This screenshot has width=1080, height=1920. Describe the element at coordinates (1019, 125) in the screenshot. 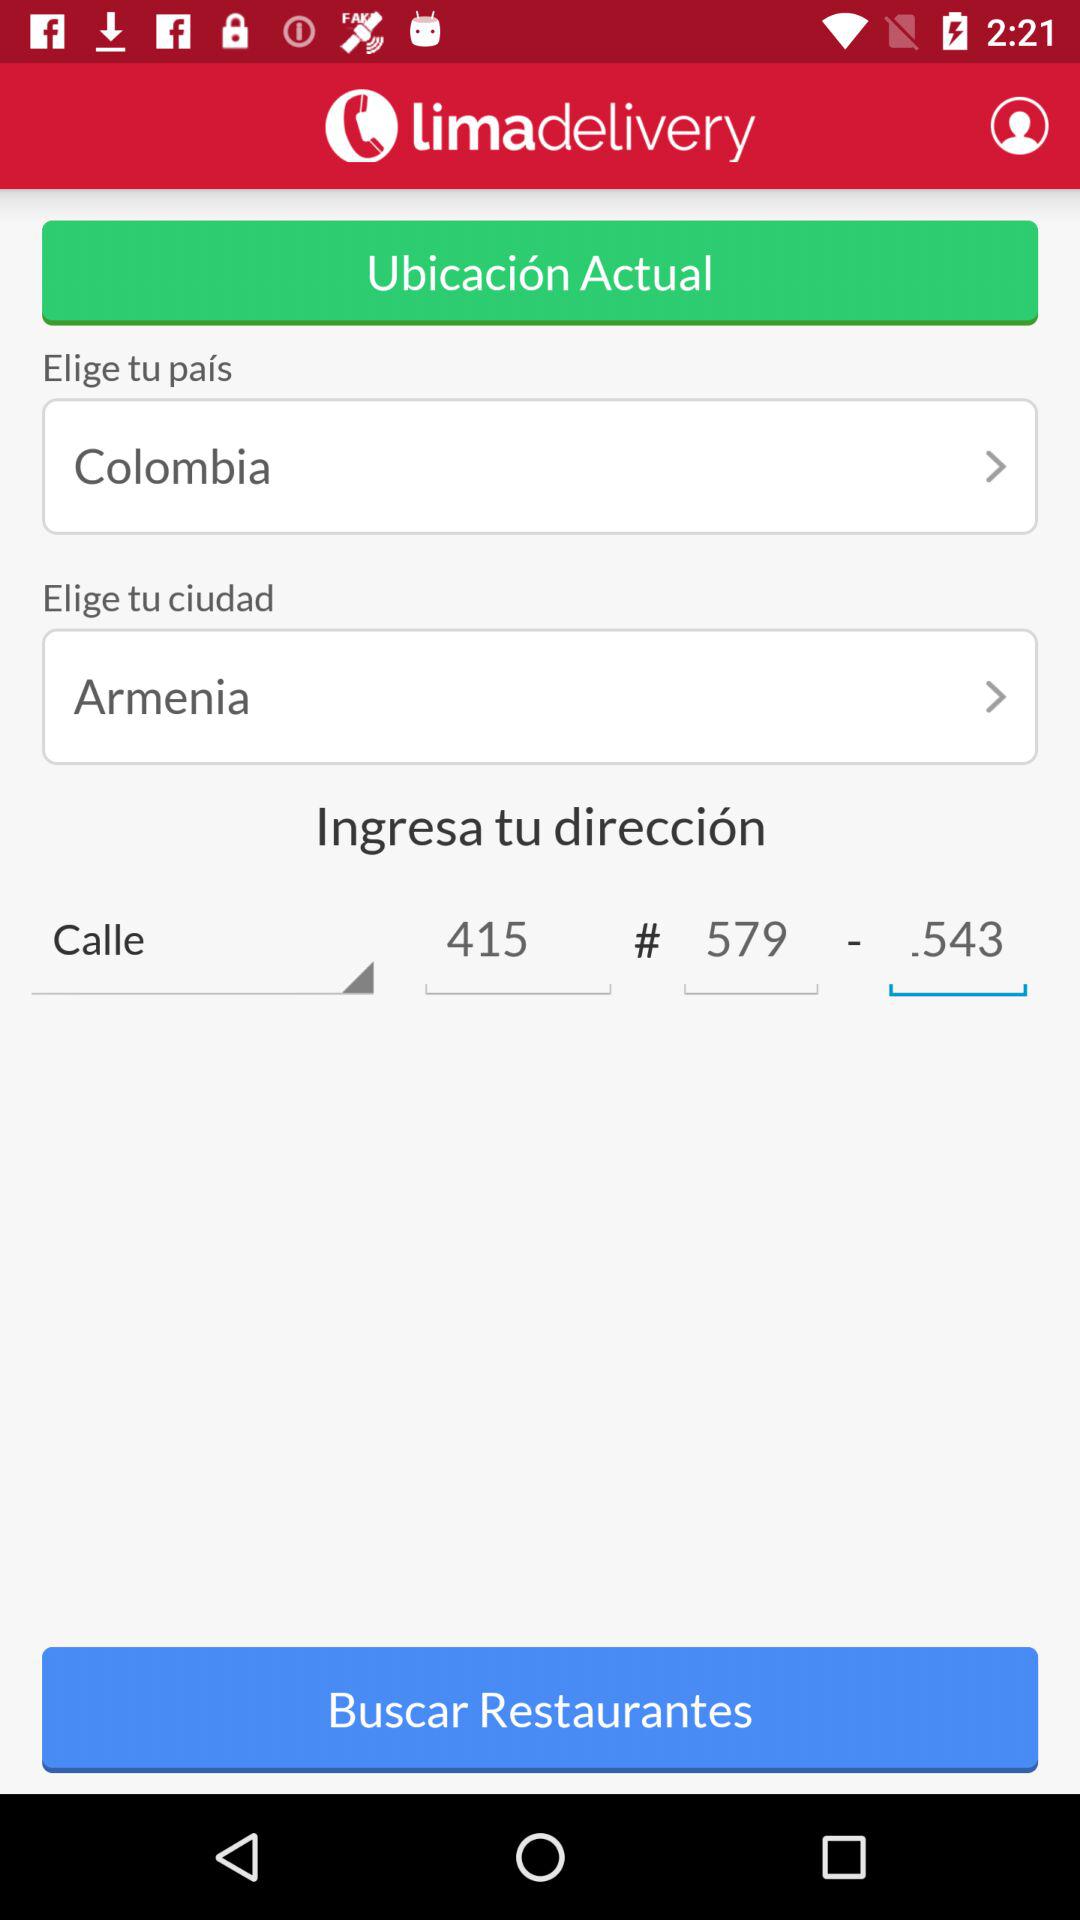

I see `open personal settings` at that location.